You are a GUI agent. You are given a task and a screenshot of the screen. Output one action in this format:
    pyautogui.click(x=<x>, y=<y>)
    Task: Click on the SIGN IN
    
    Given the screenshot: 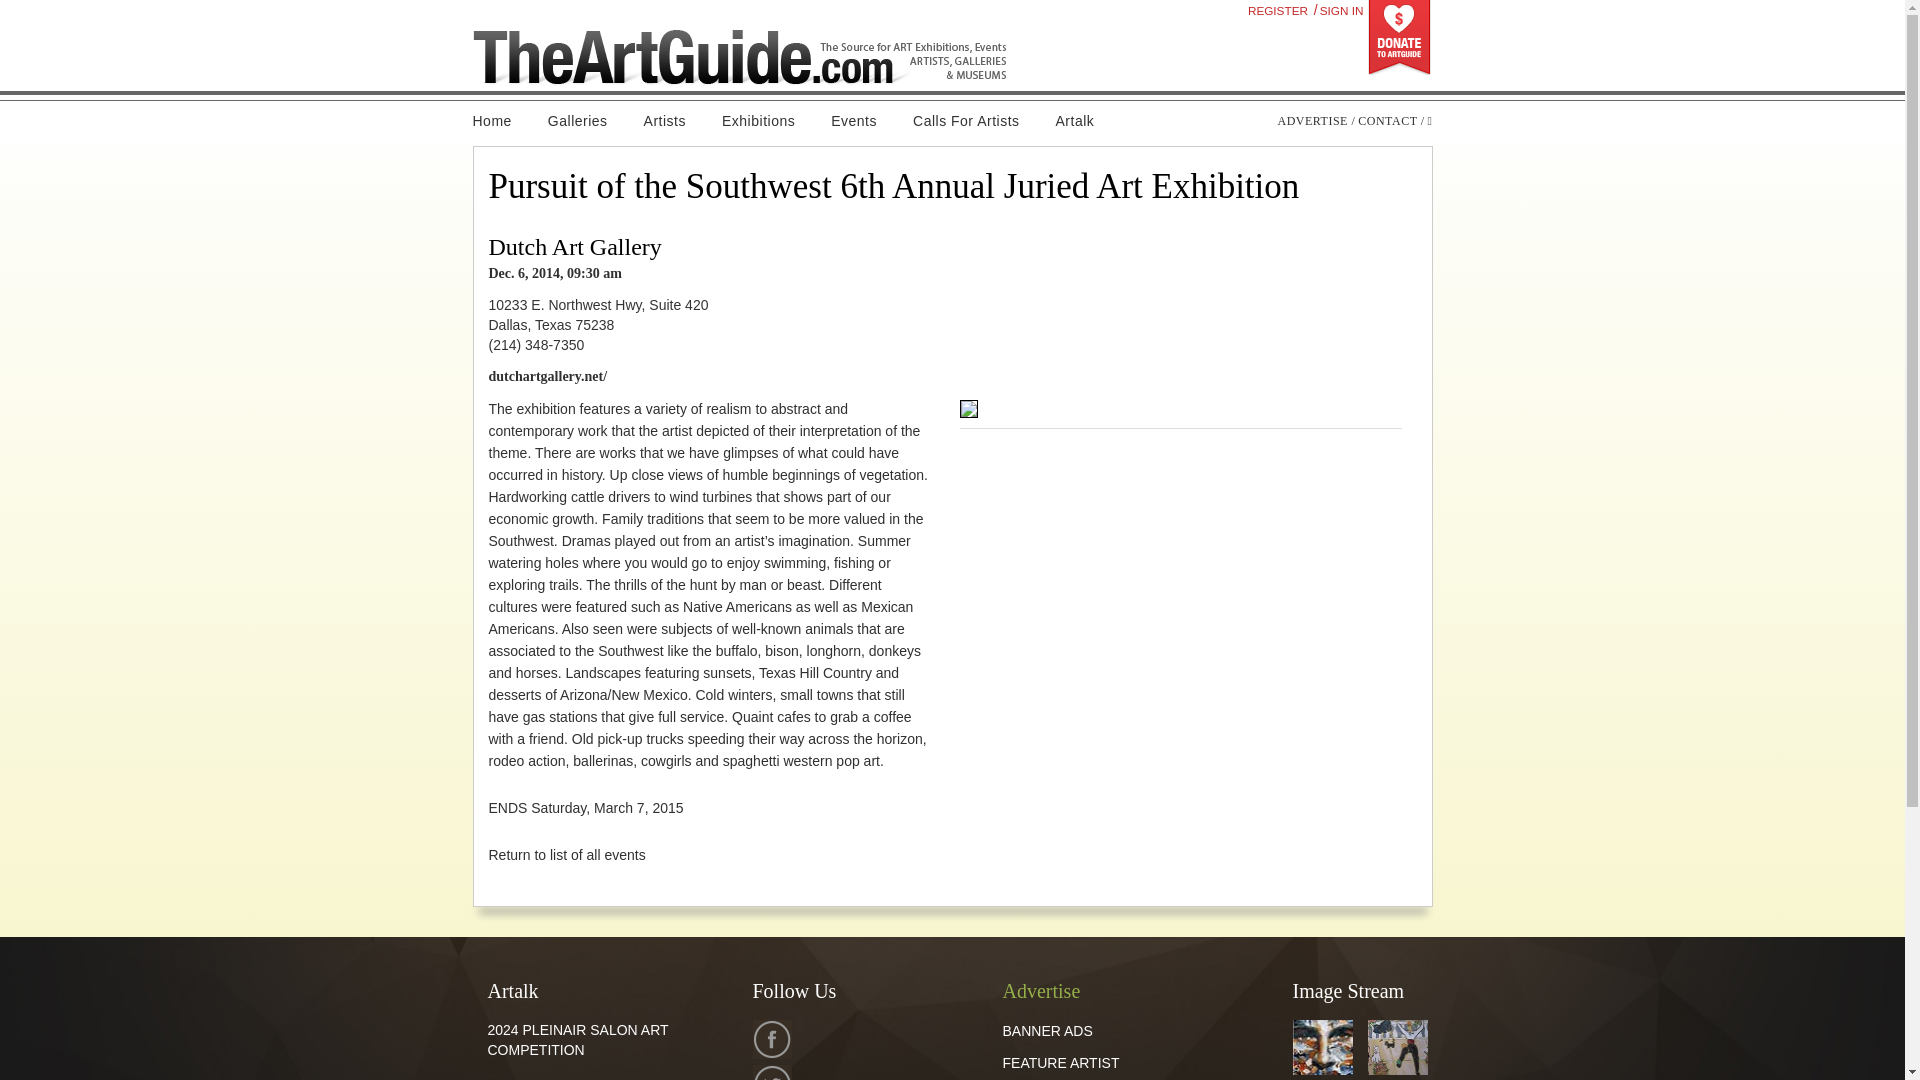 What is the action you would take?
    pyautogui.click(x=1341, y=10)
    